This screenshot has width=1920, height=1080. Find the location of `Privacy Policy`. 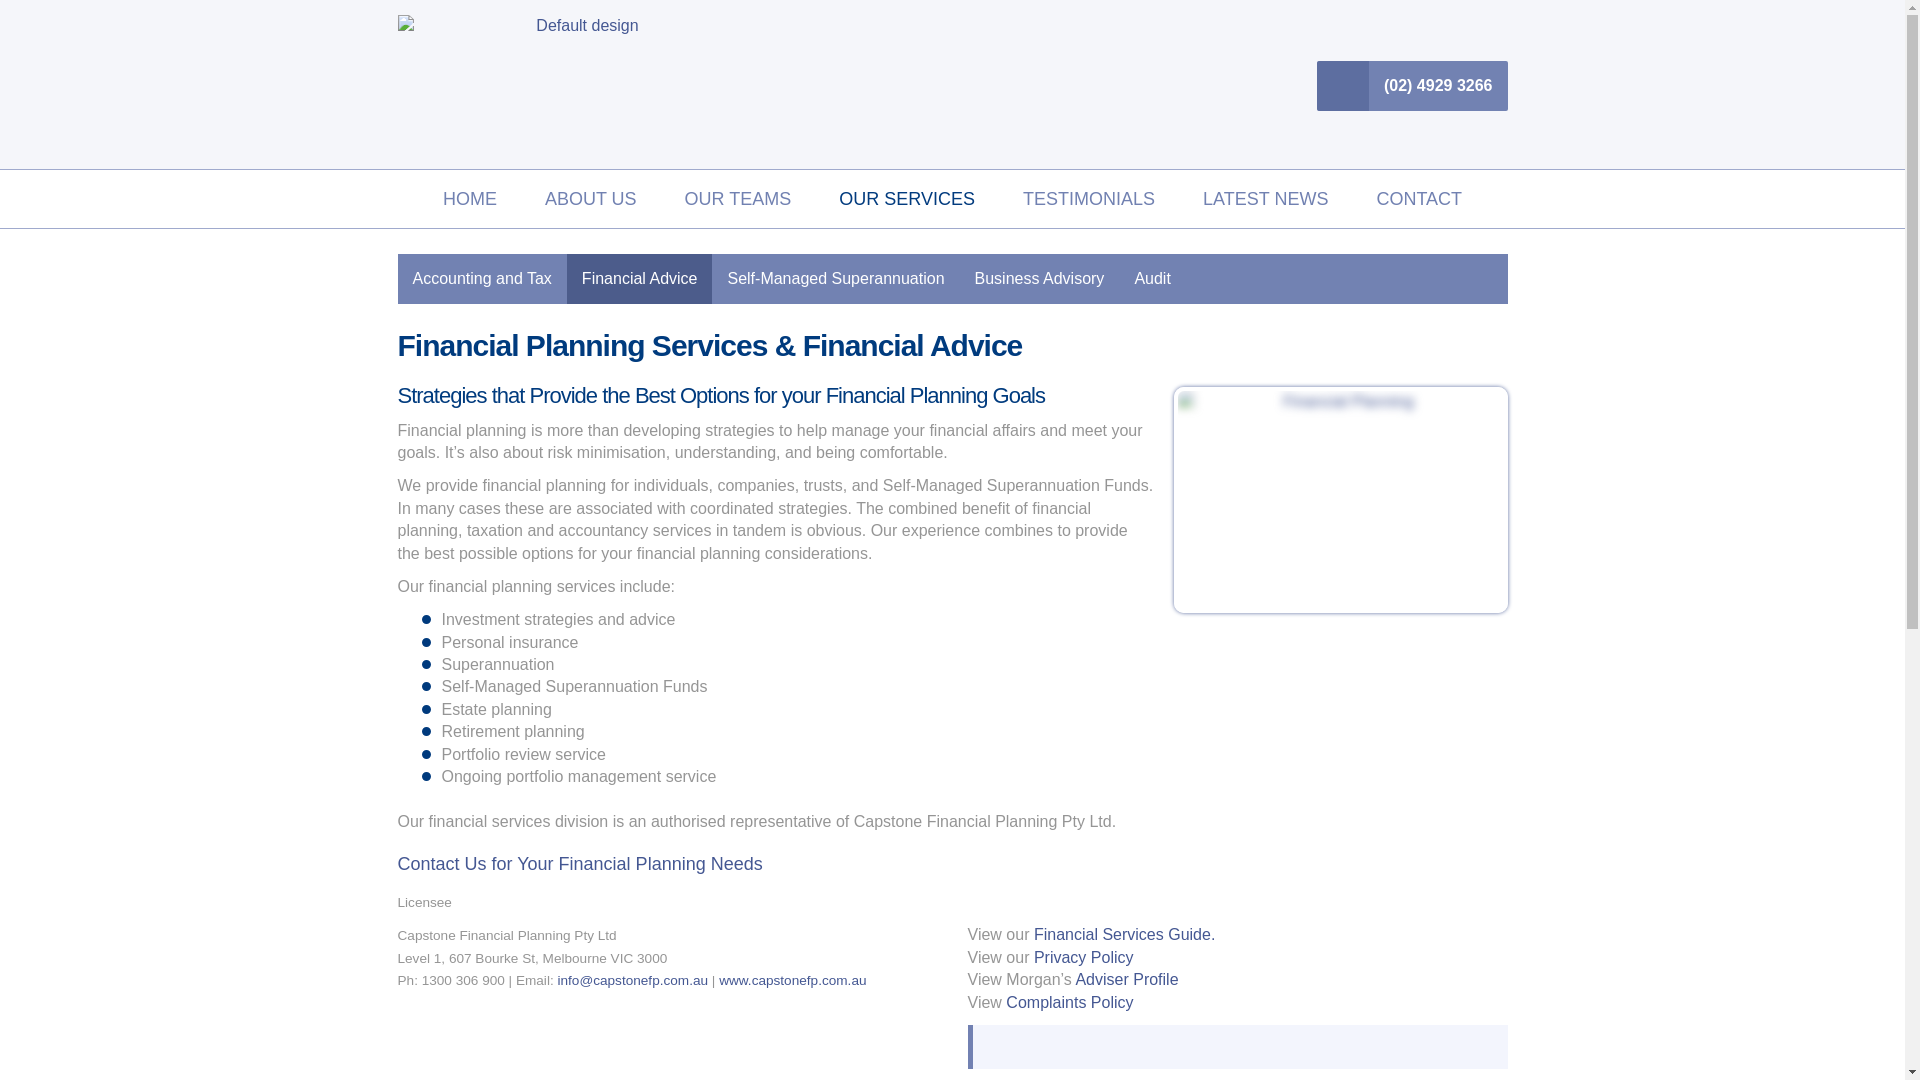

Privacy Policy is located at coordinates (1084, 958).